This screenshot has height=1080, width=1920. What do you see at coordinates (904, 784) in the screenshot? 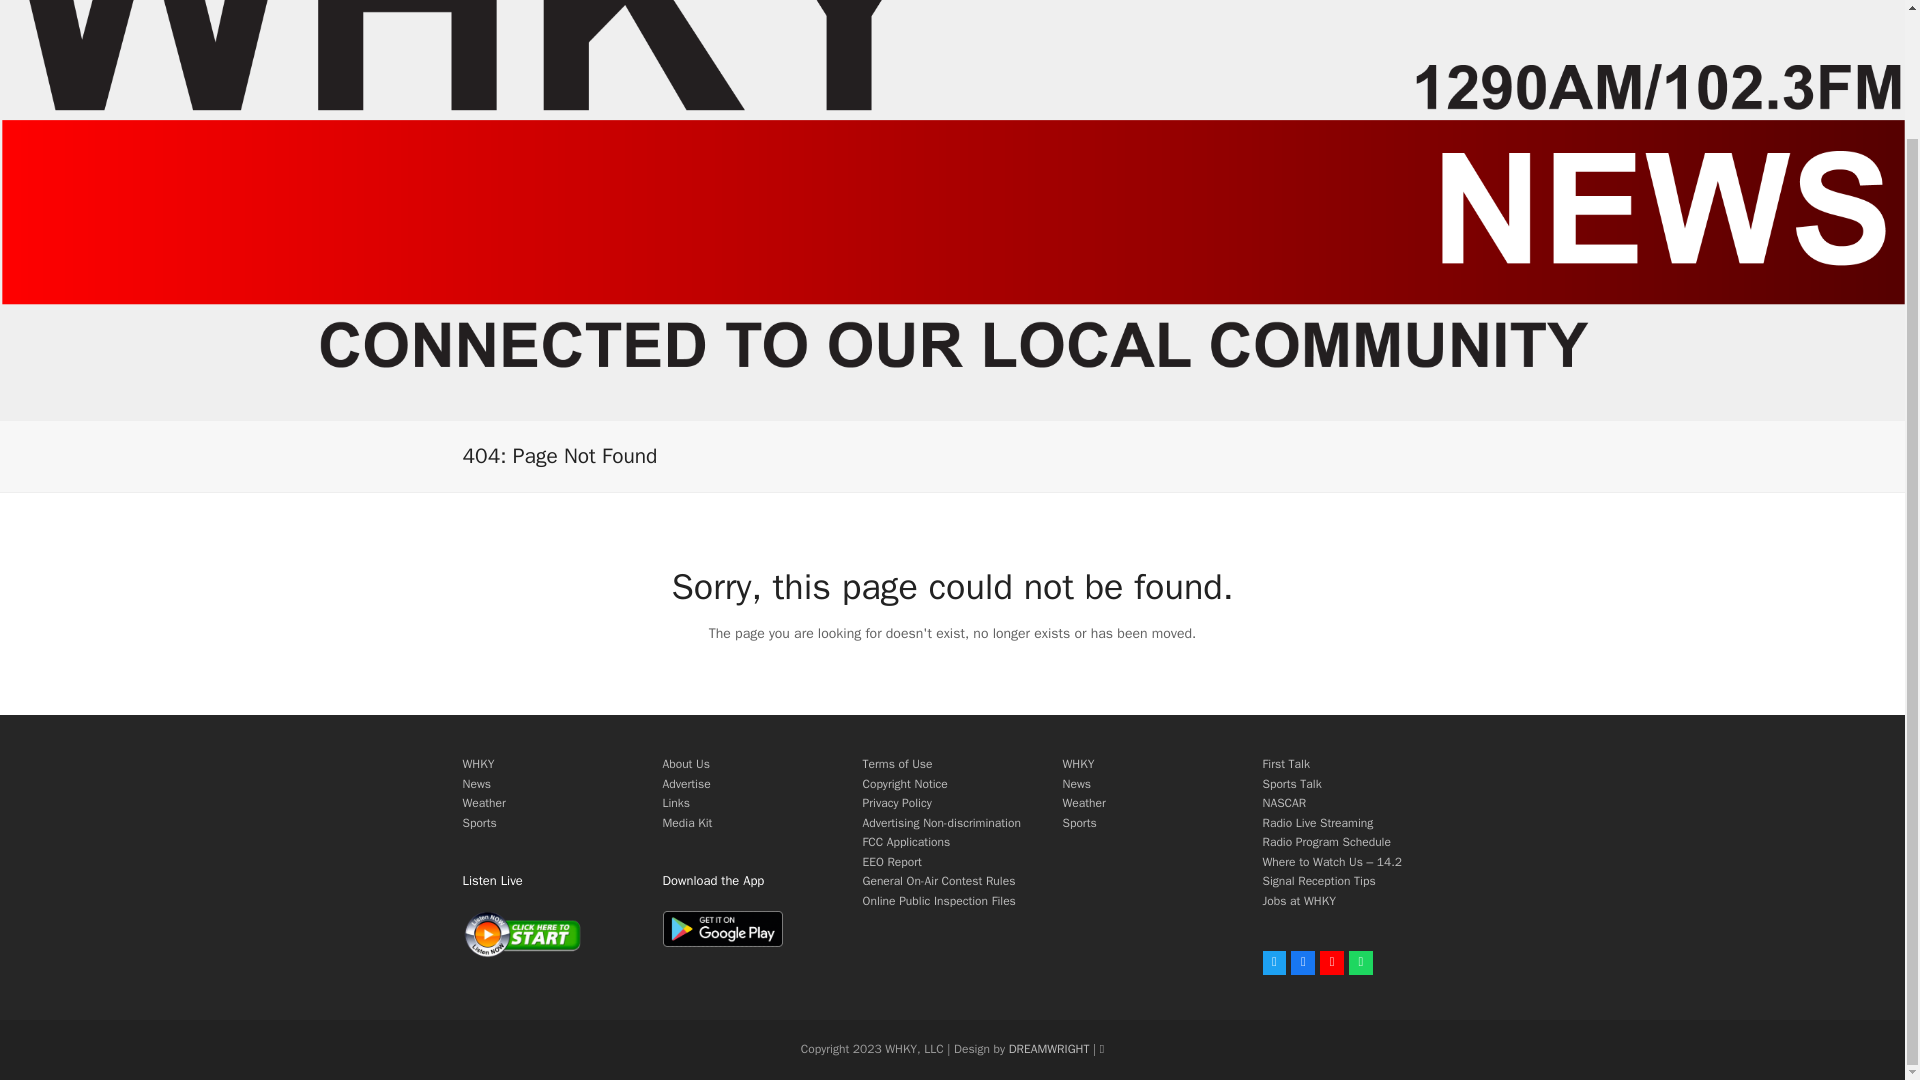
I see `Copyright Notice` at bounding box center [904, 784].